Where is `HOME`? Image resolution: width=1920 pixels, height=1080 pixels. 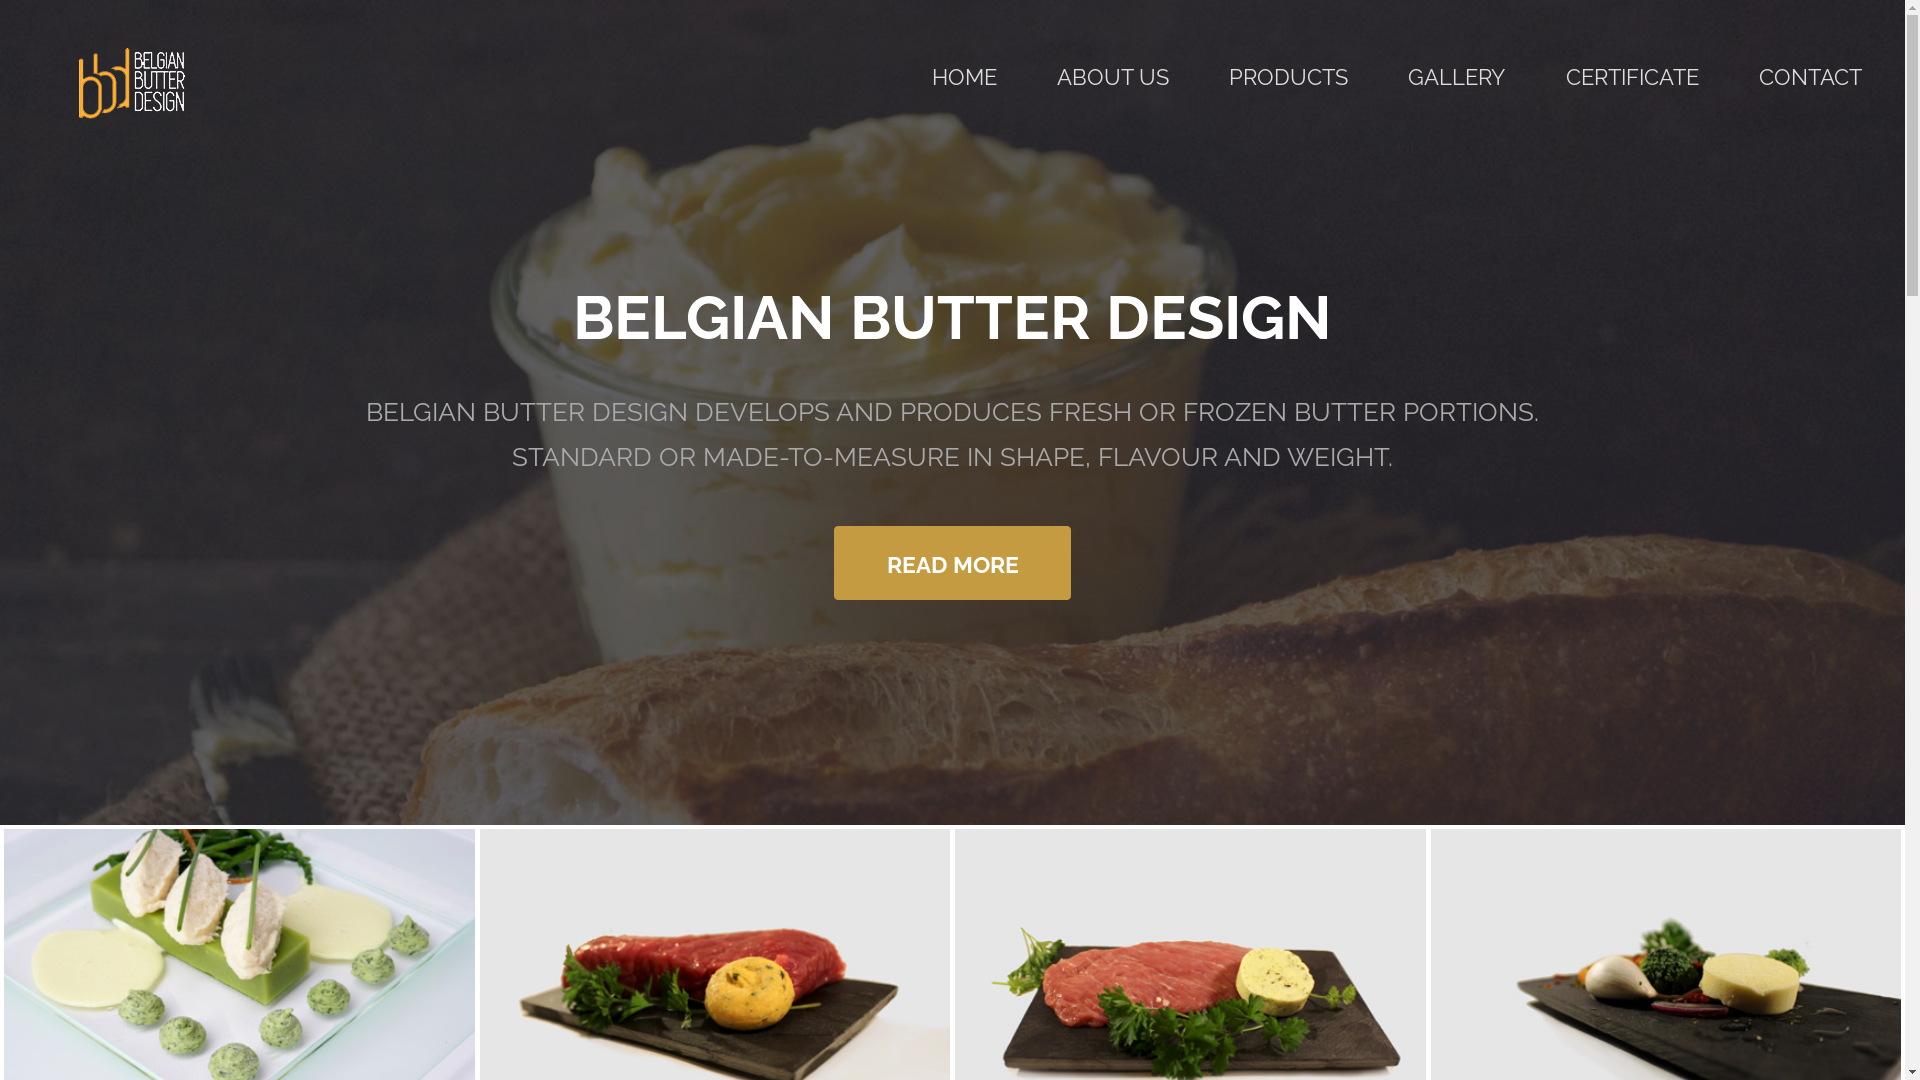 HOME is located at coordinates (964, 78).